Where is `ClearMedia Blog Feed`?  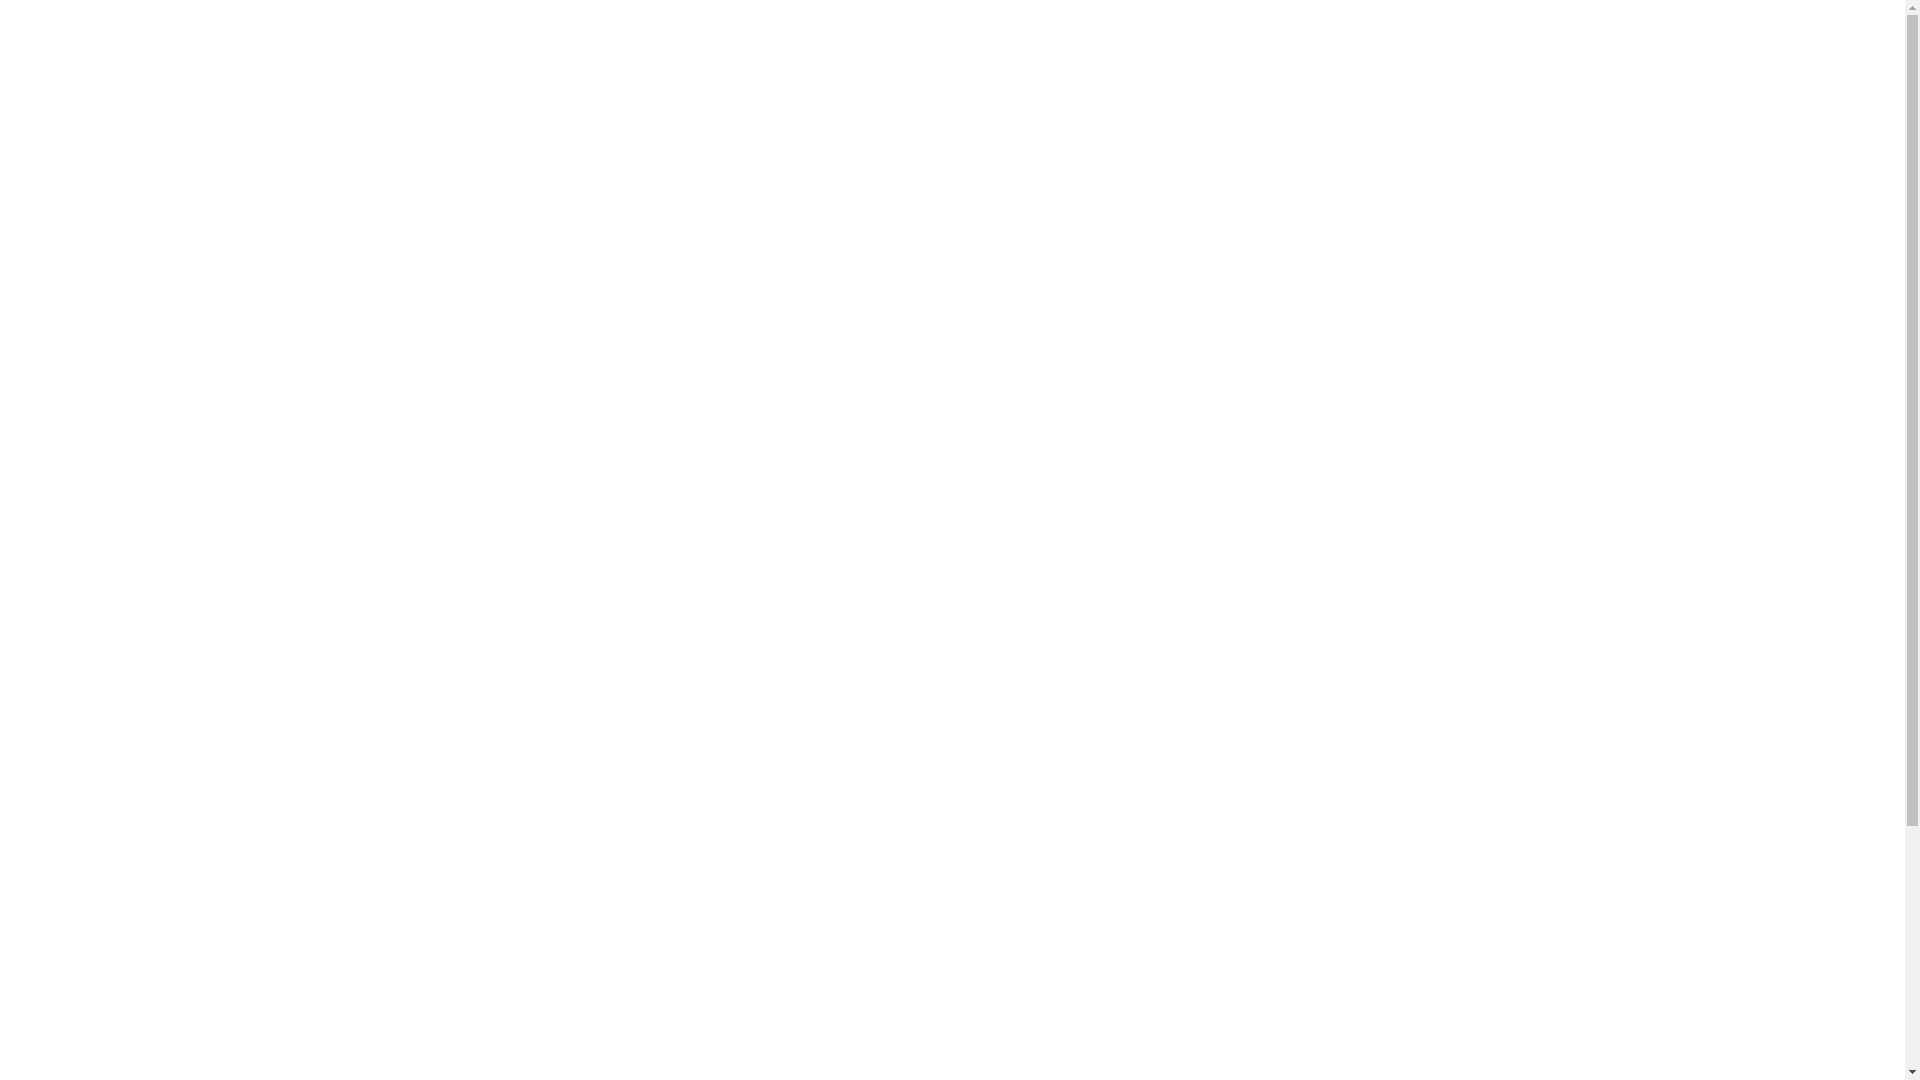
ClearMedia Blog Feed is located at coordinates (253, 156).